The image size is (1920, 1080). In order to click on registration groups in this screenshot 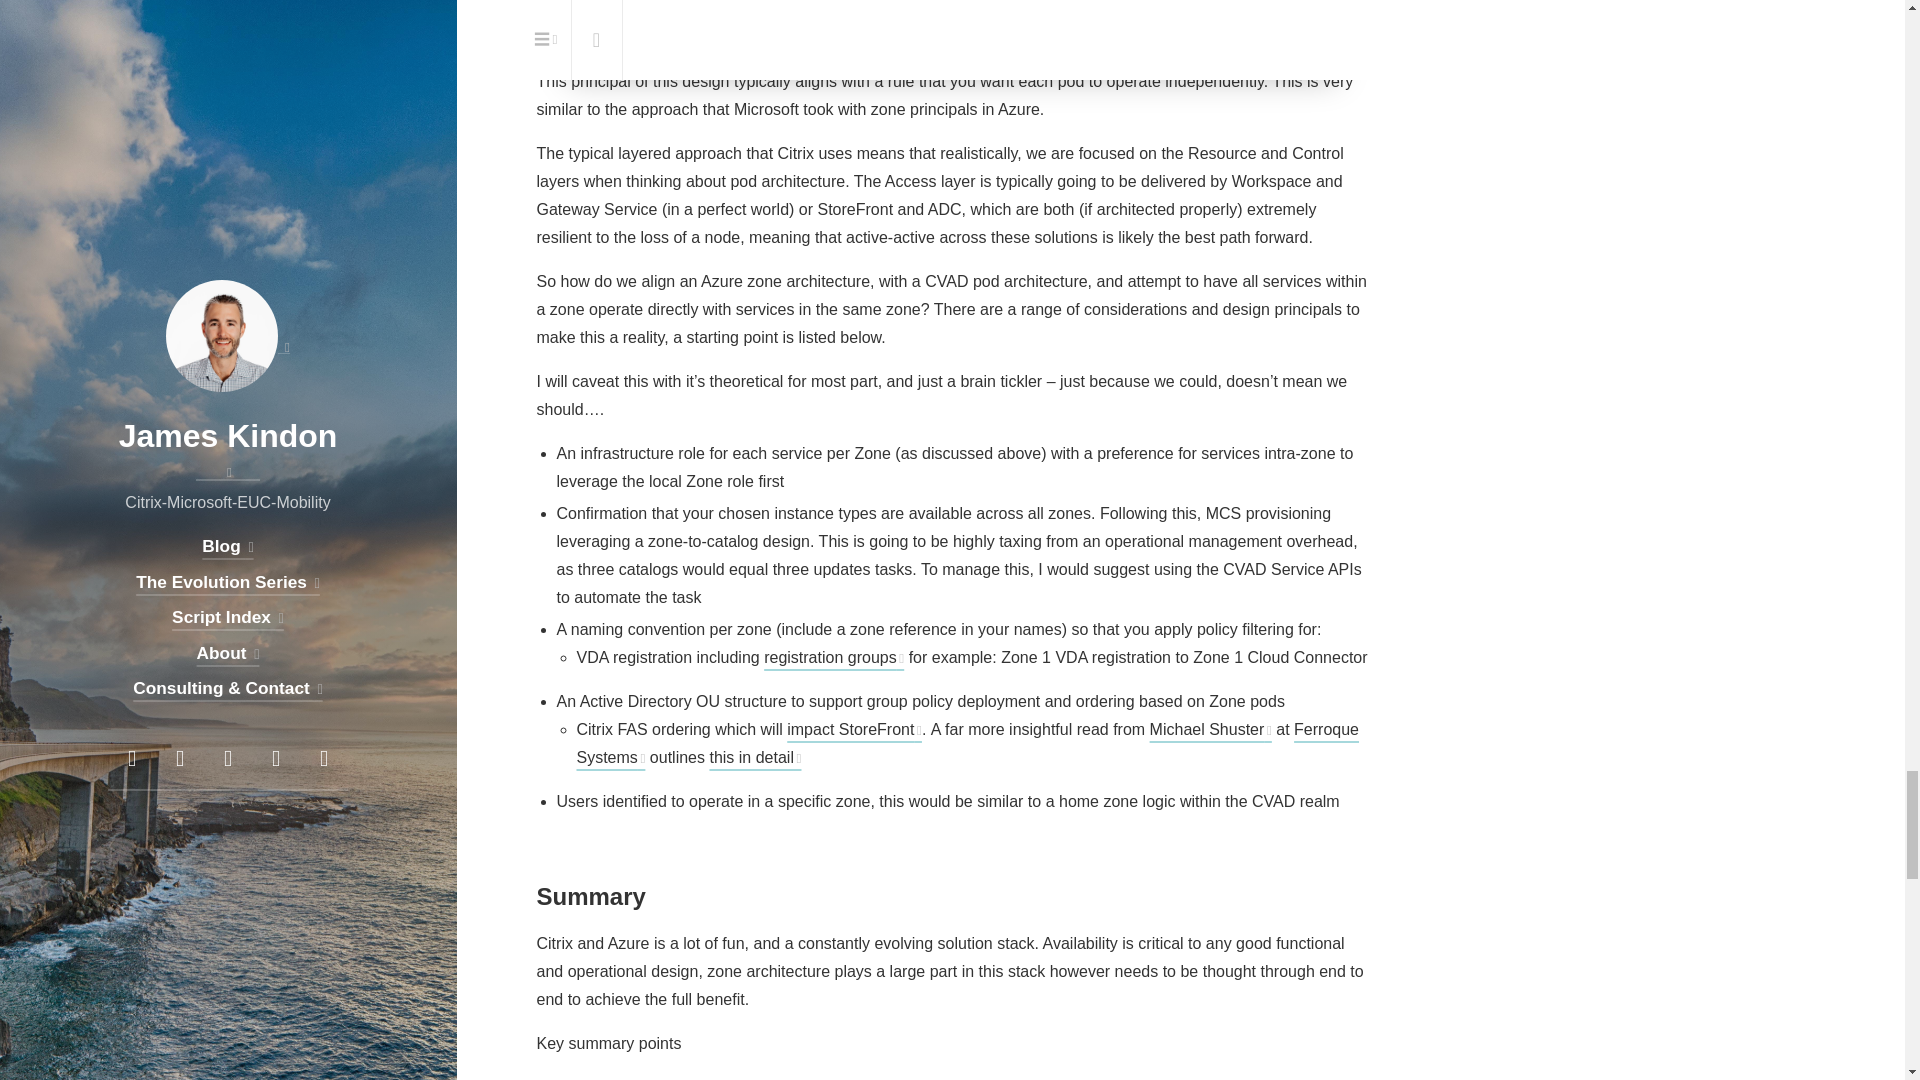, I will do `click(834, 658)`.